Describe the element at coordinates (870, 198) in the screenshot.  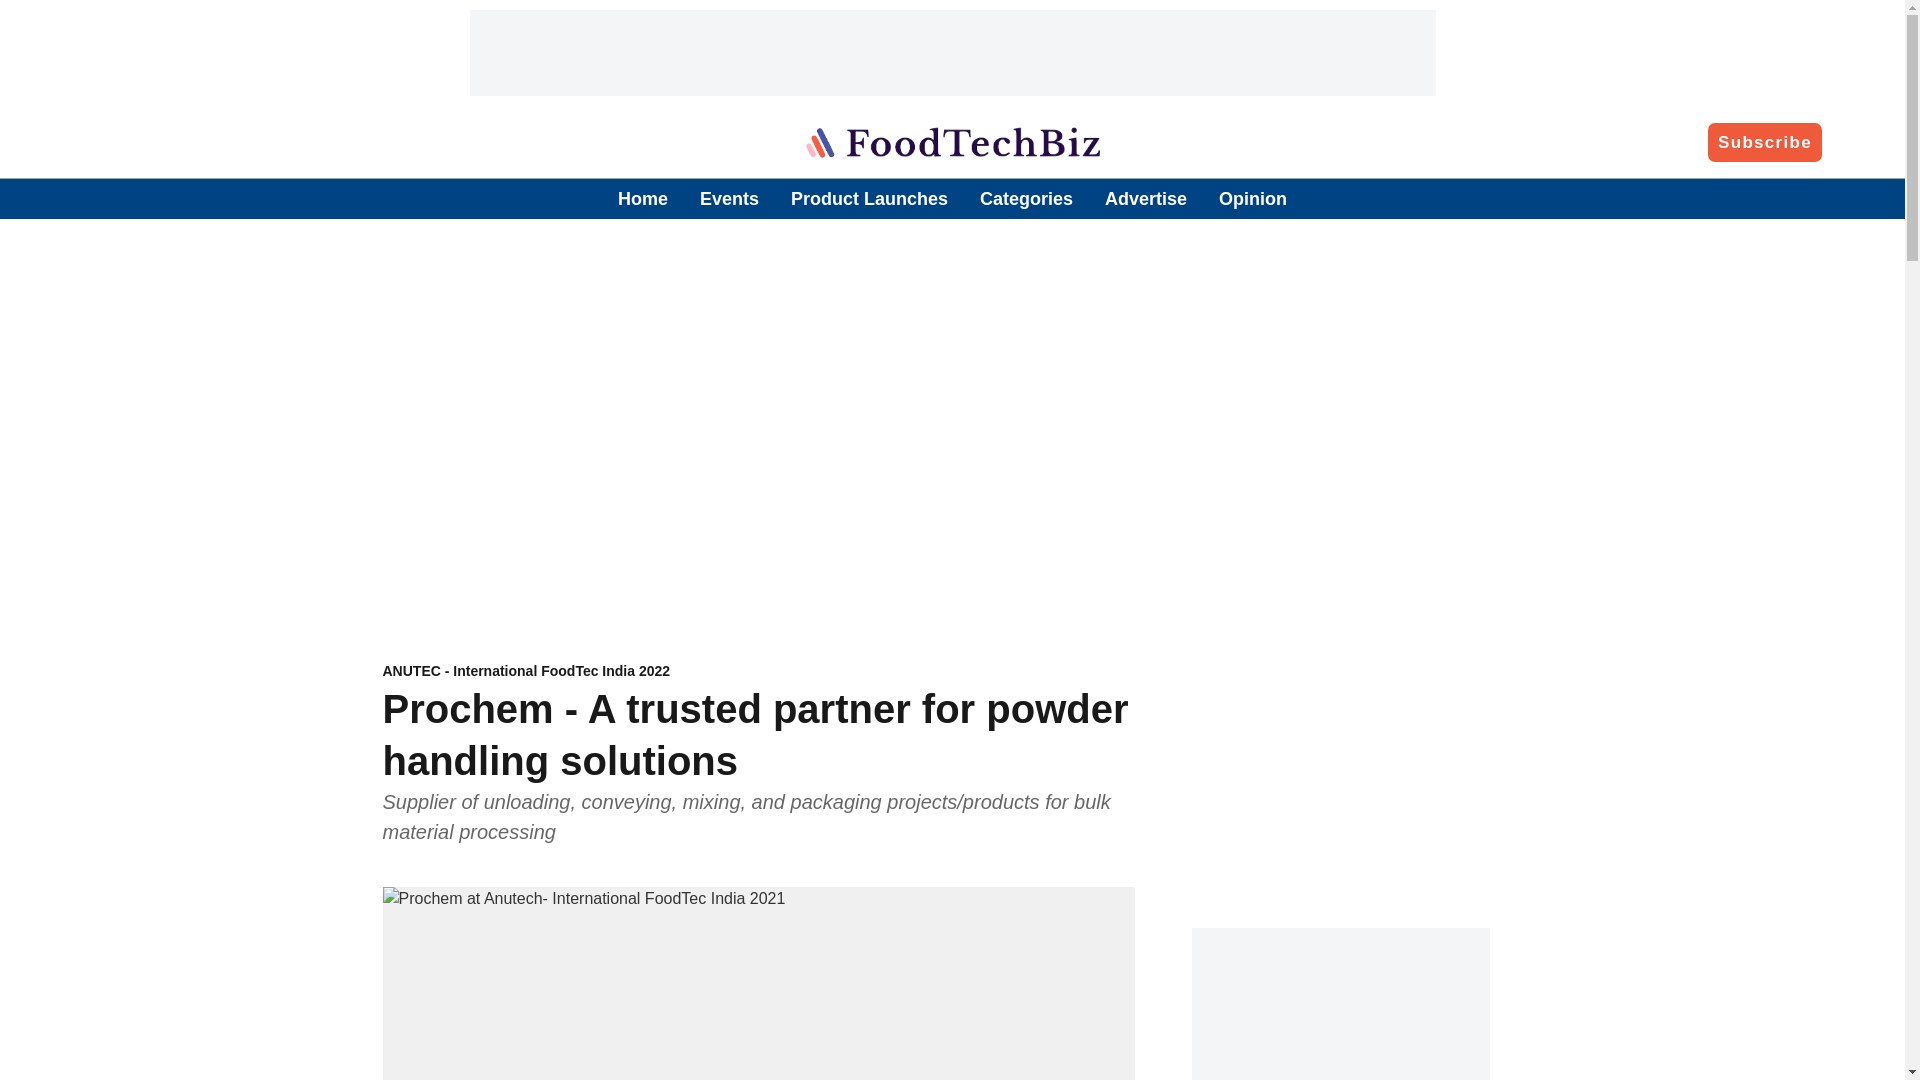
I see `Advertise` at that location.